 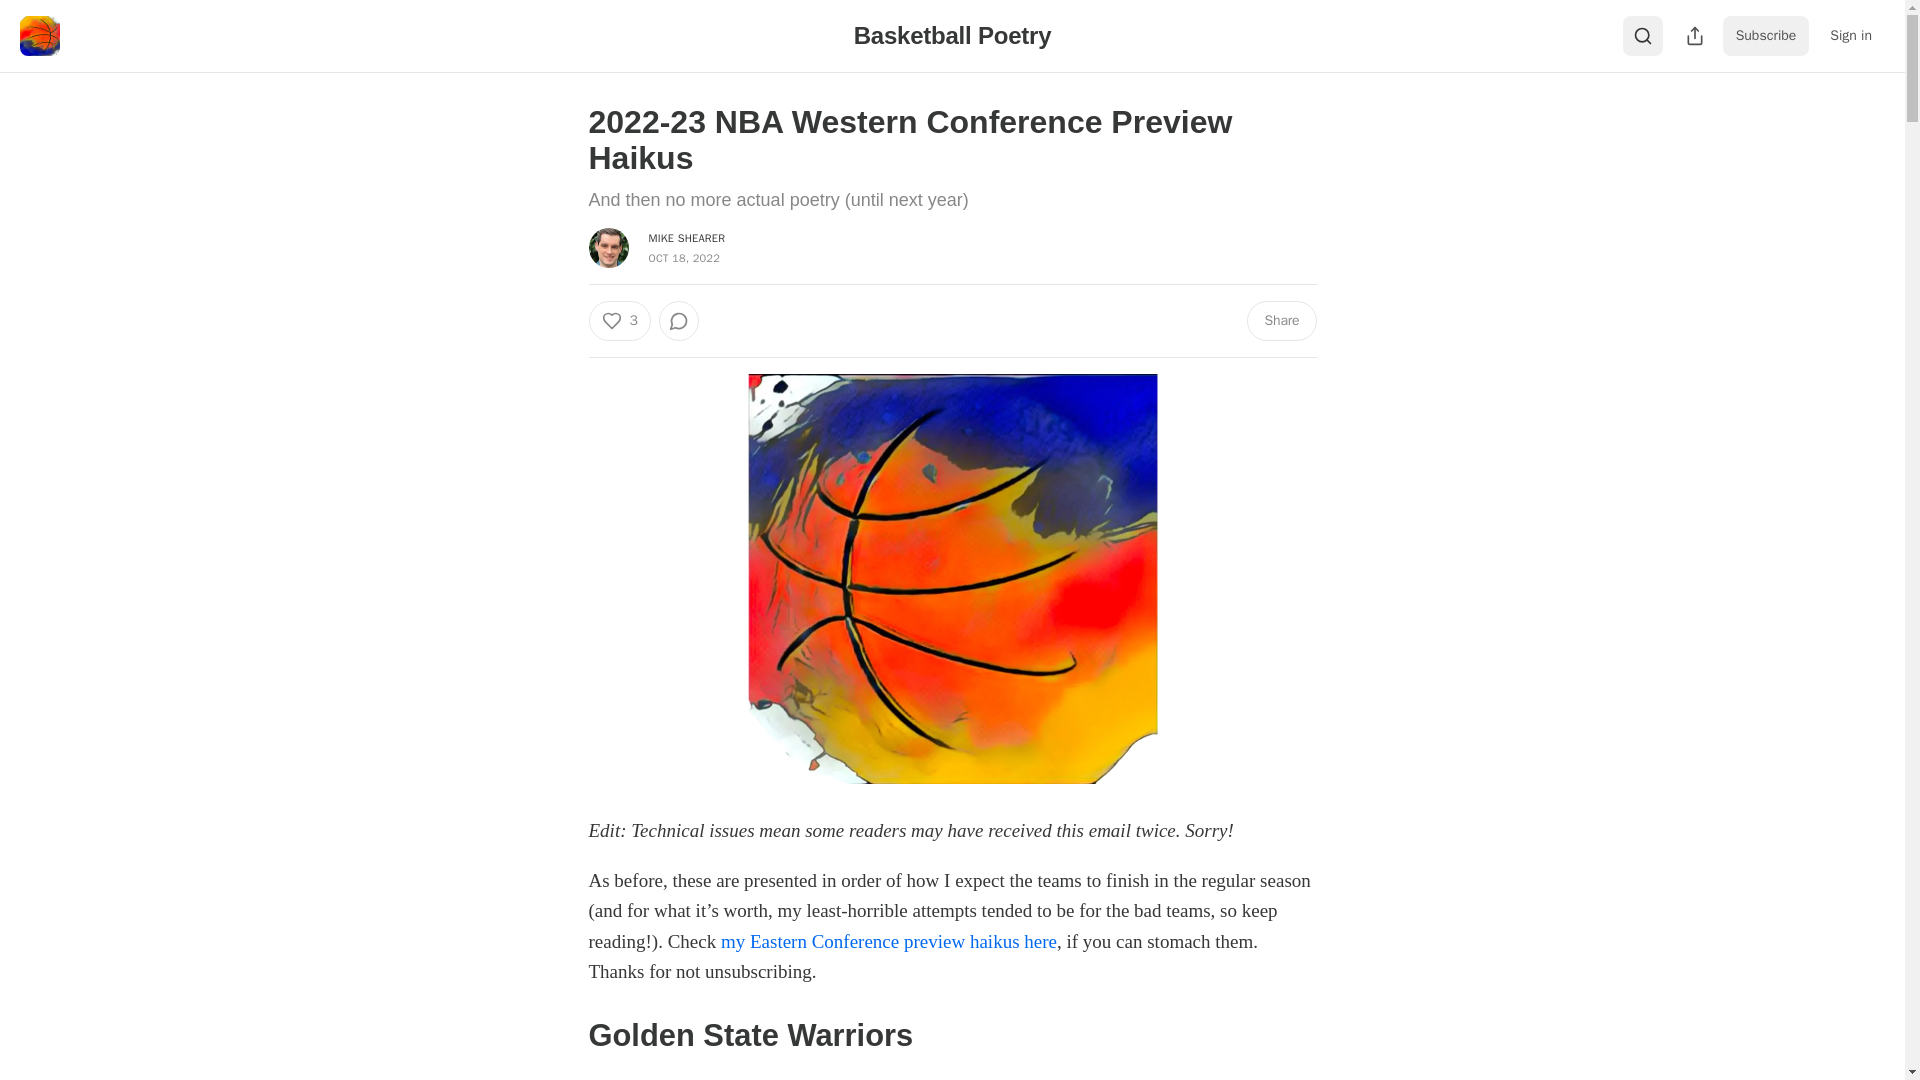 What do you see at coordinates (686, 238) in the screenshot?
I see `MIKE SHEARER` at bounding box center [686, 238].